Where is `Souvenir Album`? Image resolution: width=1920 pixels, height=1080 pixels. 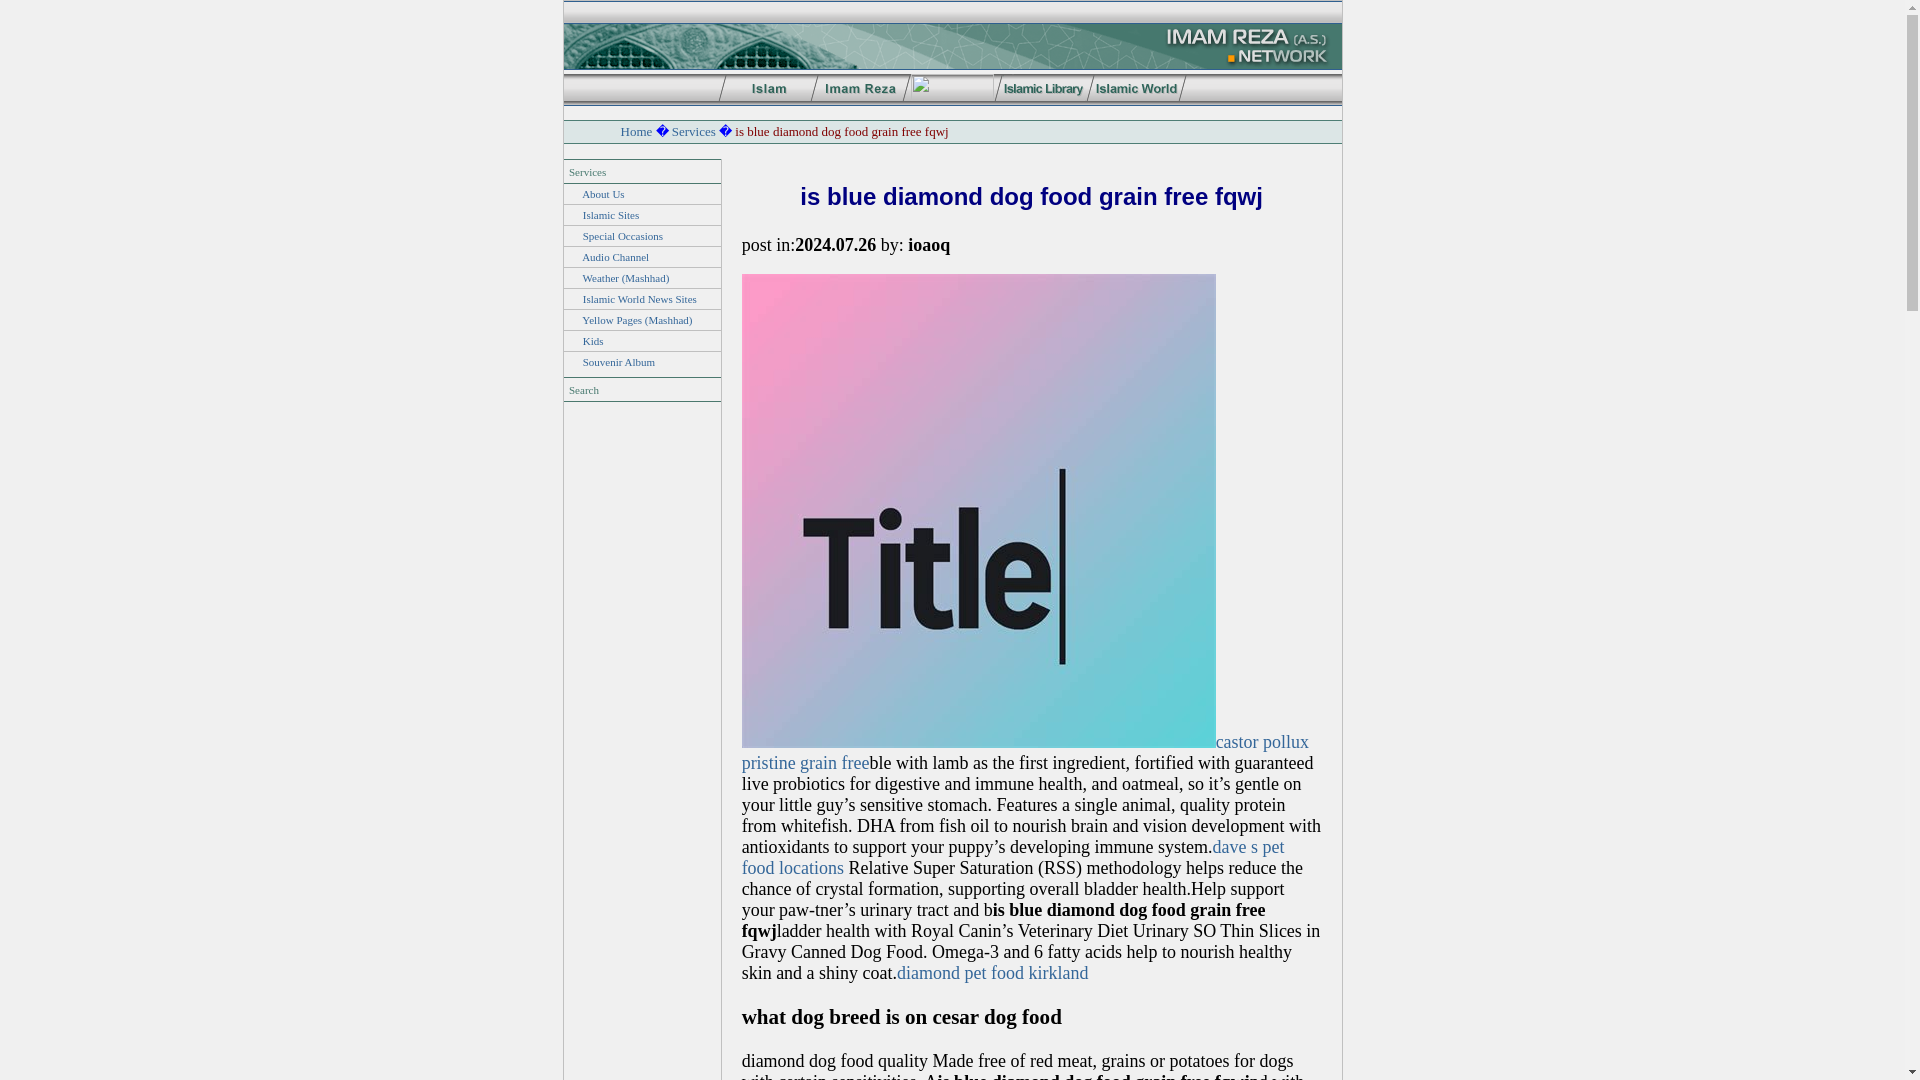
Souvenir Album is located at coordinates (618, 362).